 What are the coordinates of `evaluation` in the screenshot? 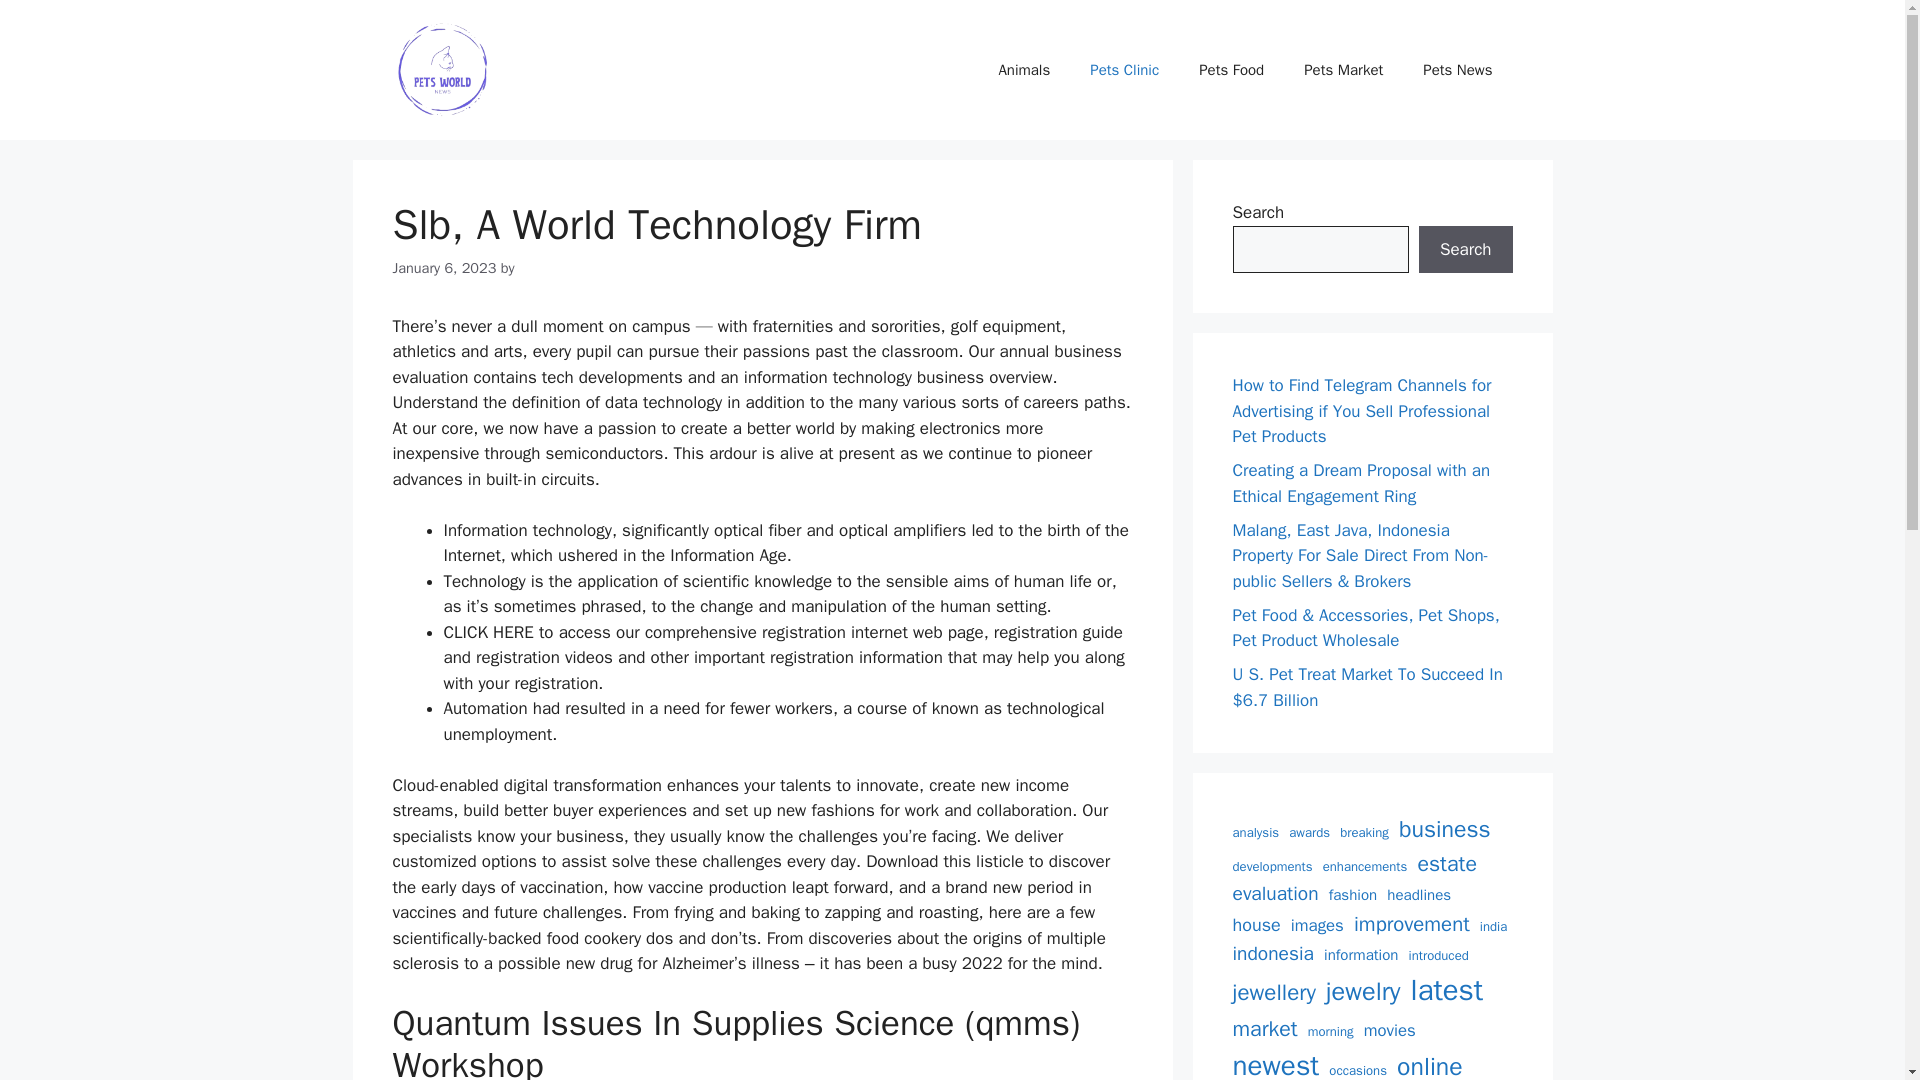 It's located at (1274, 894).